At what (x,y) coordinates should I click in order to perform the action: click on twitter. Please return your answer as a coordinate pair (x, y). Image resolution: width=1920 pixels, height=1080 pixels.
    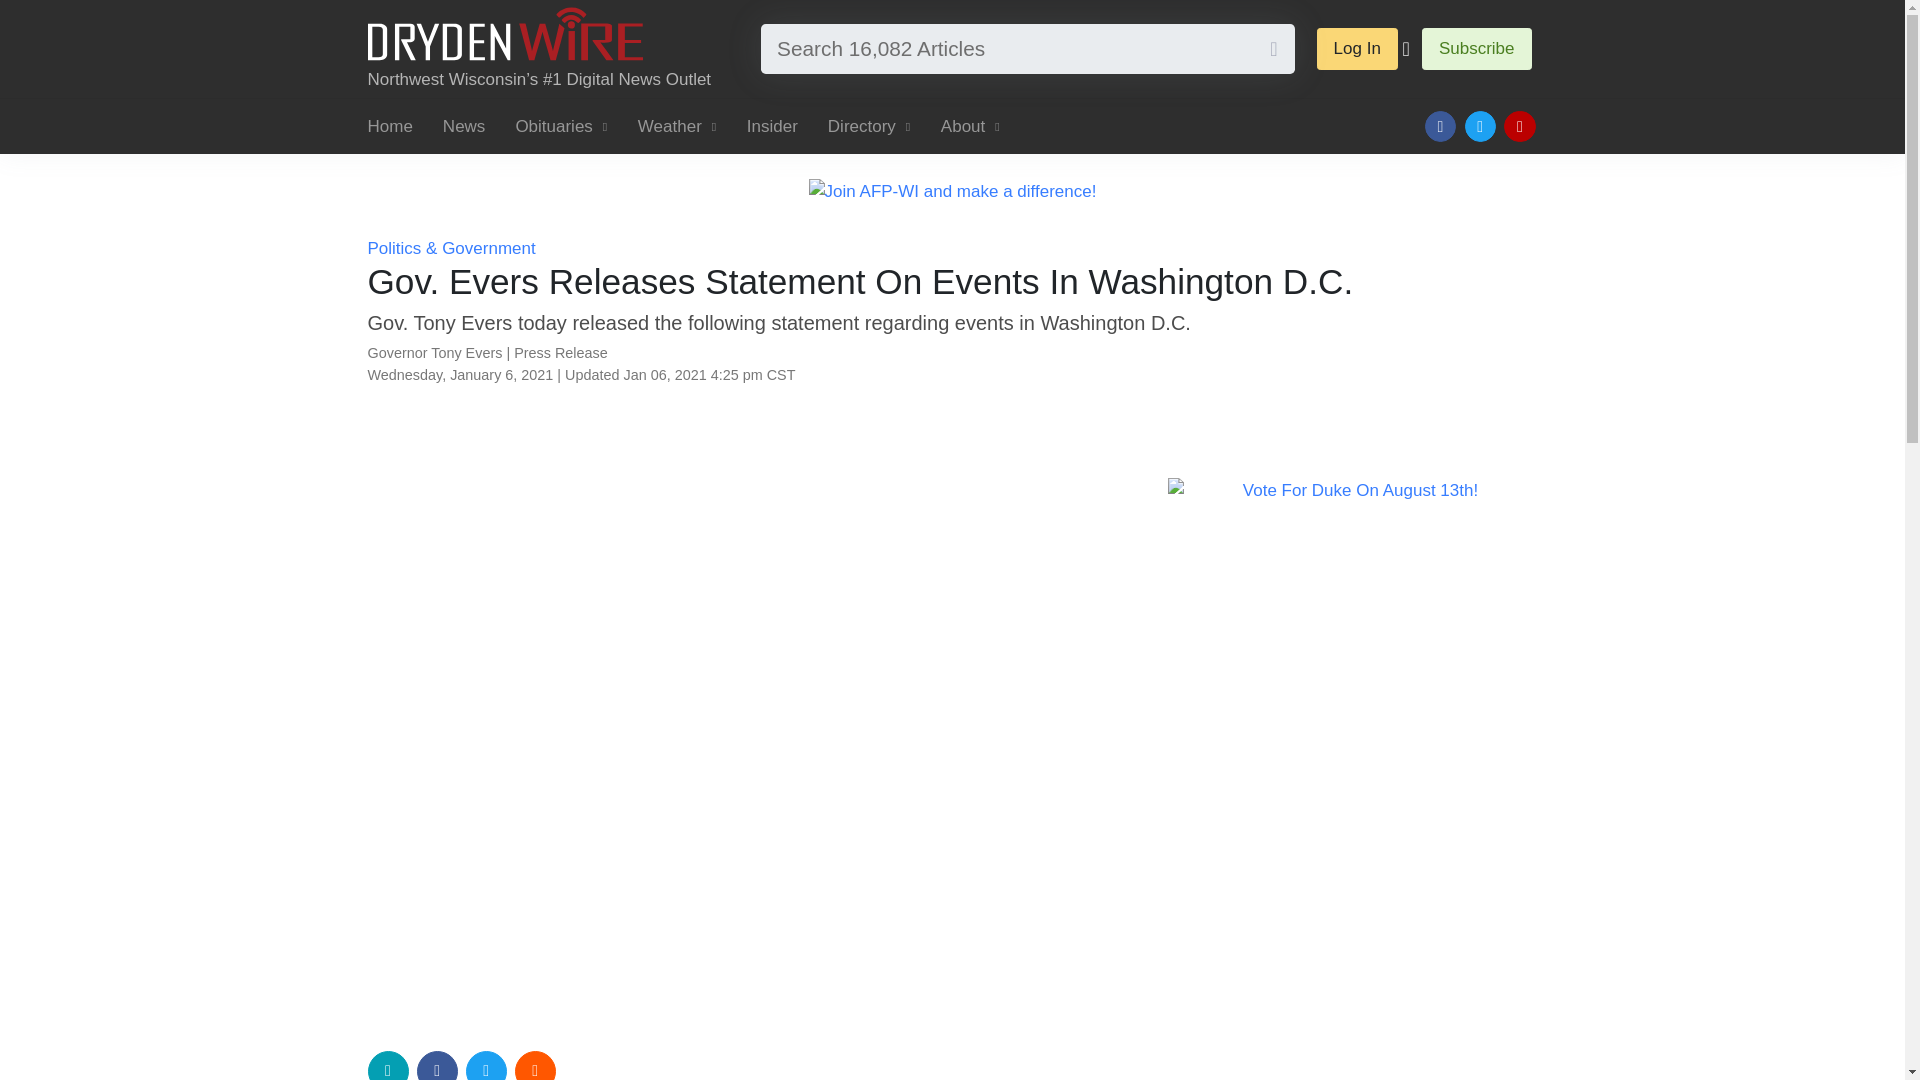
    Looking at the image, I should click on (486, 1065).